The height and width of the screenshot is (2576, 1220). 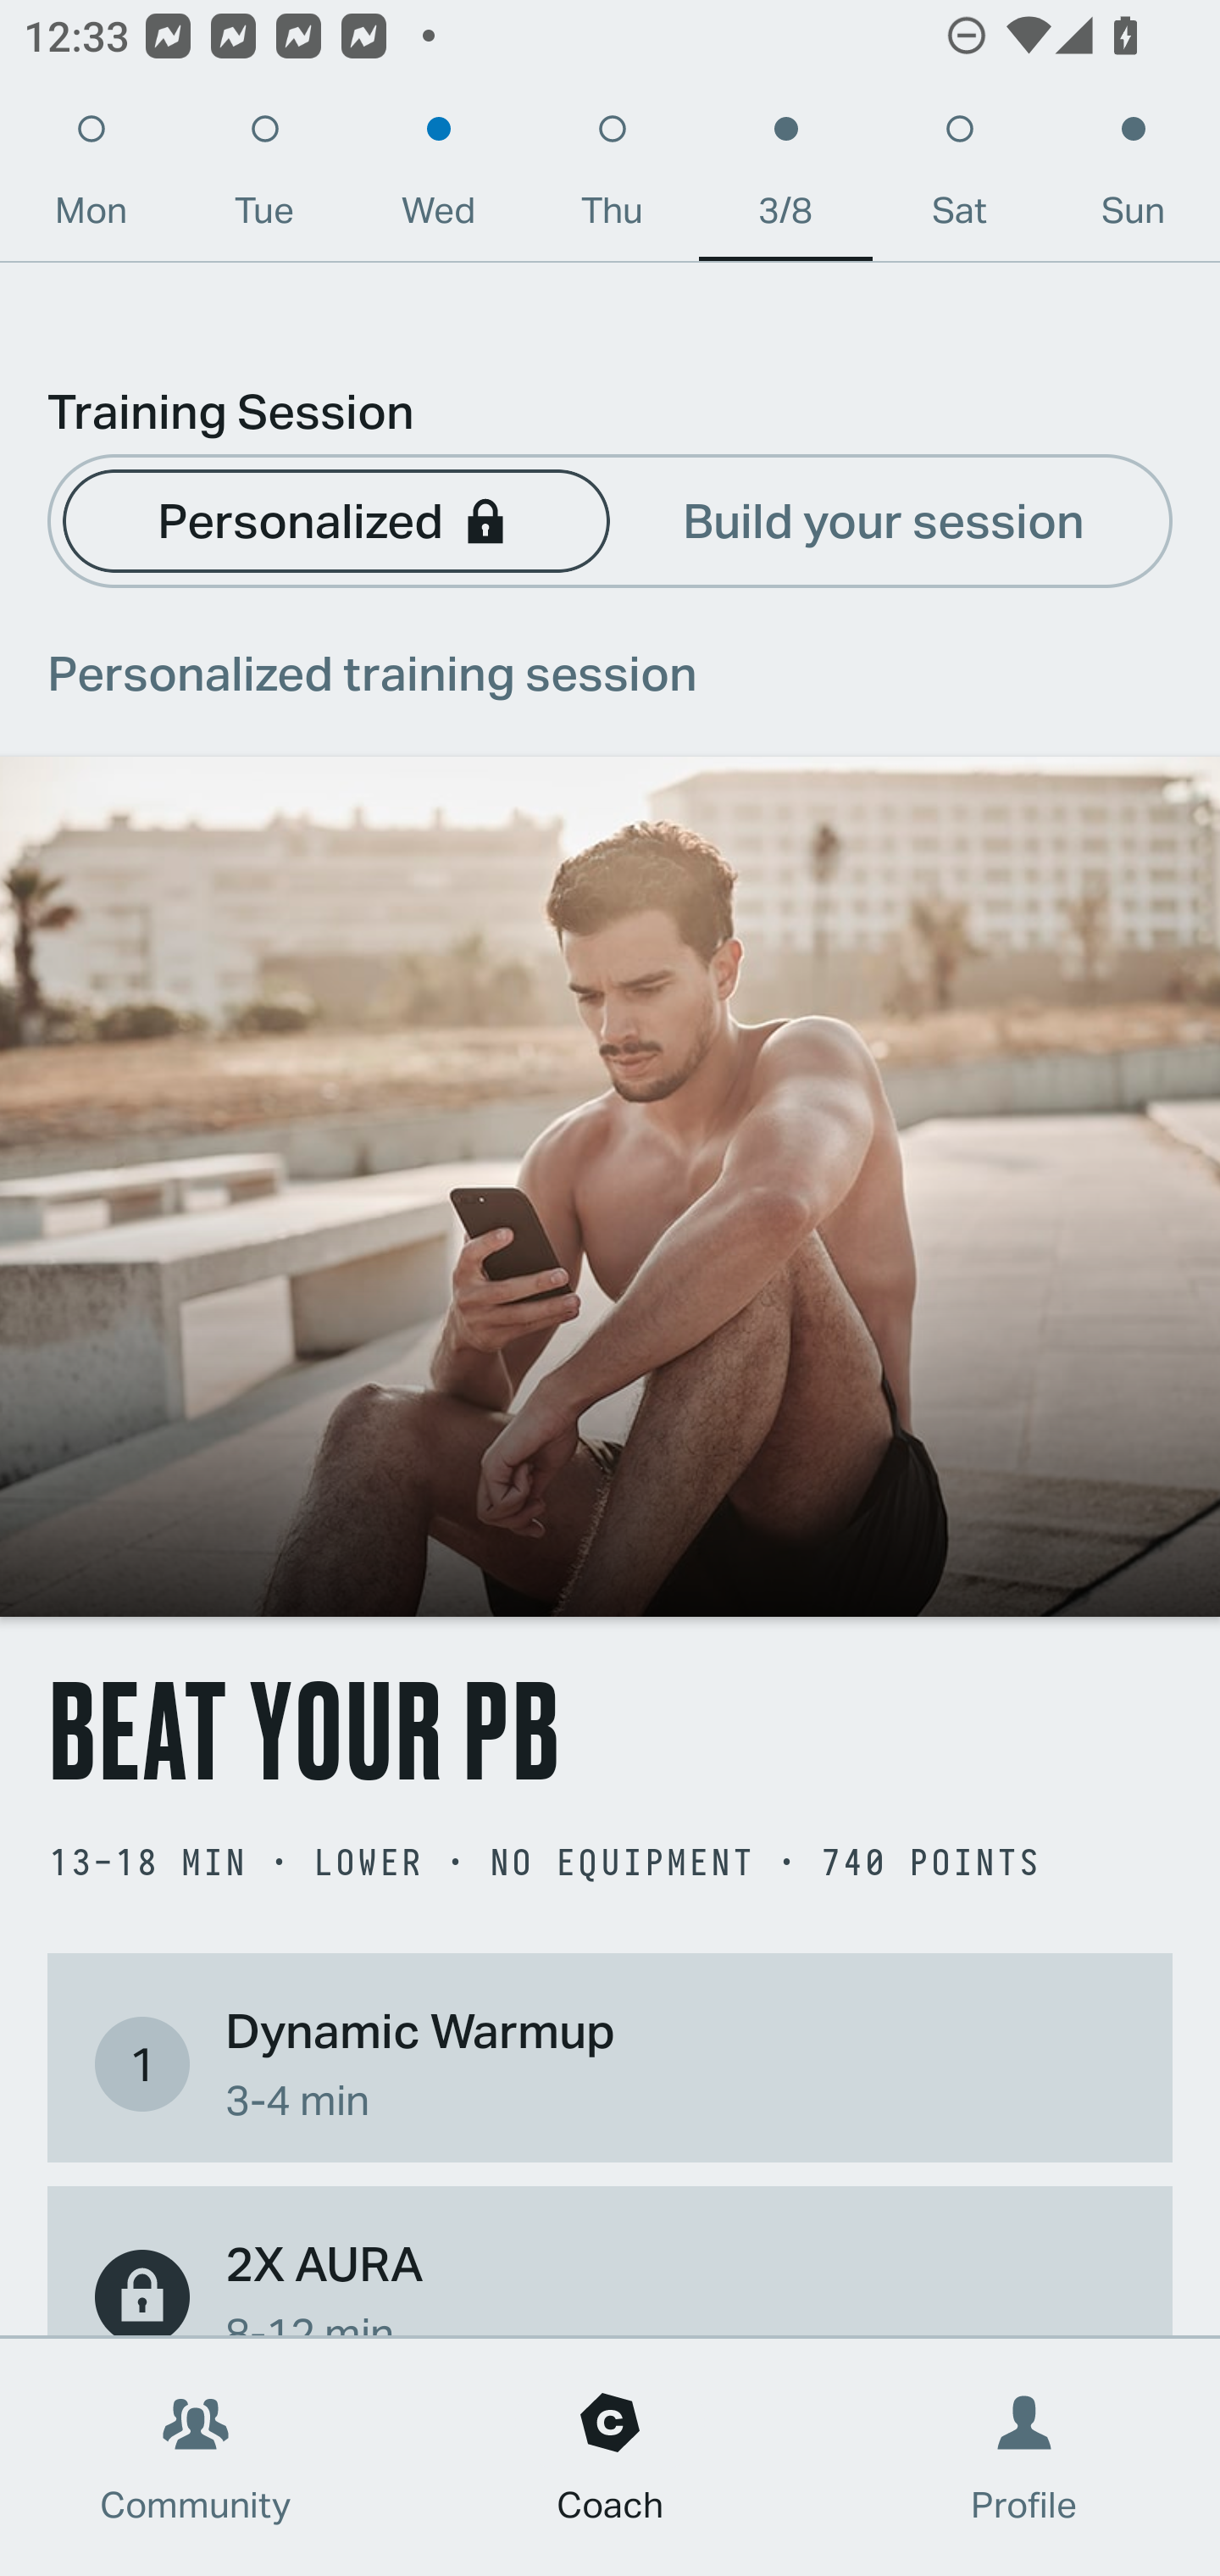 What do you see at coordinates (264, 178) in the screenshot?
I see `Tue` at bounding box center [264, 178].